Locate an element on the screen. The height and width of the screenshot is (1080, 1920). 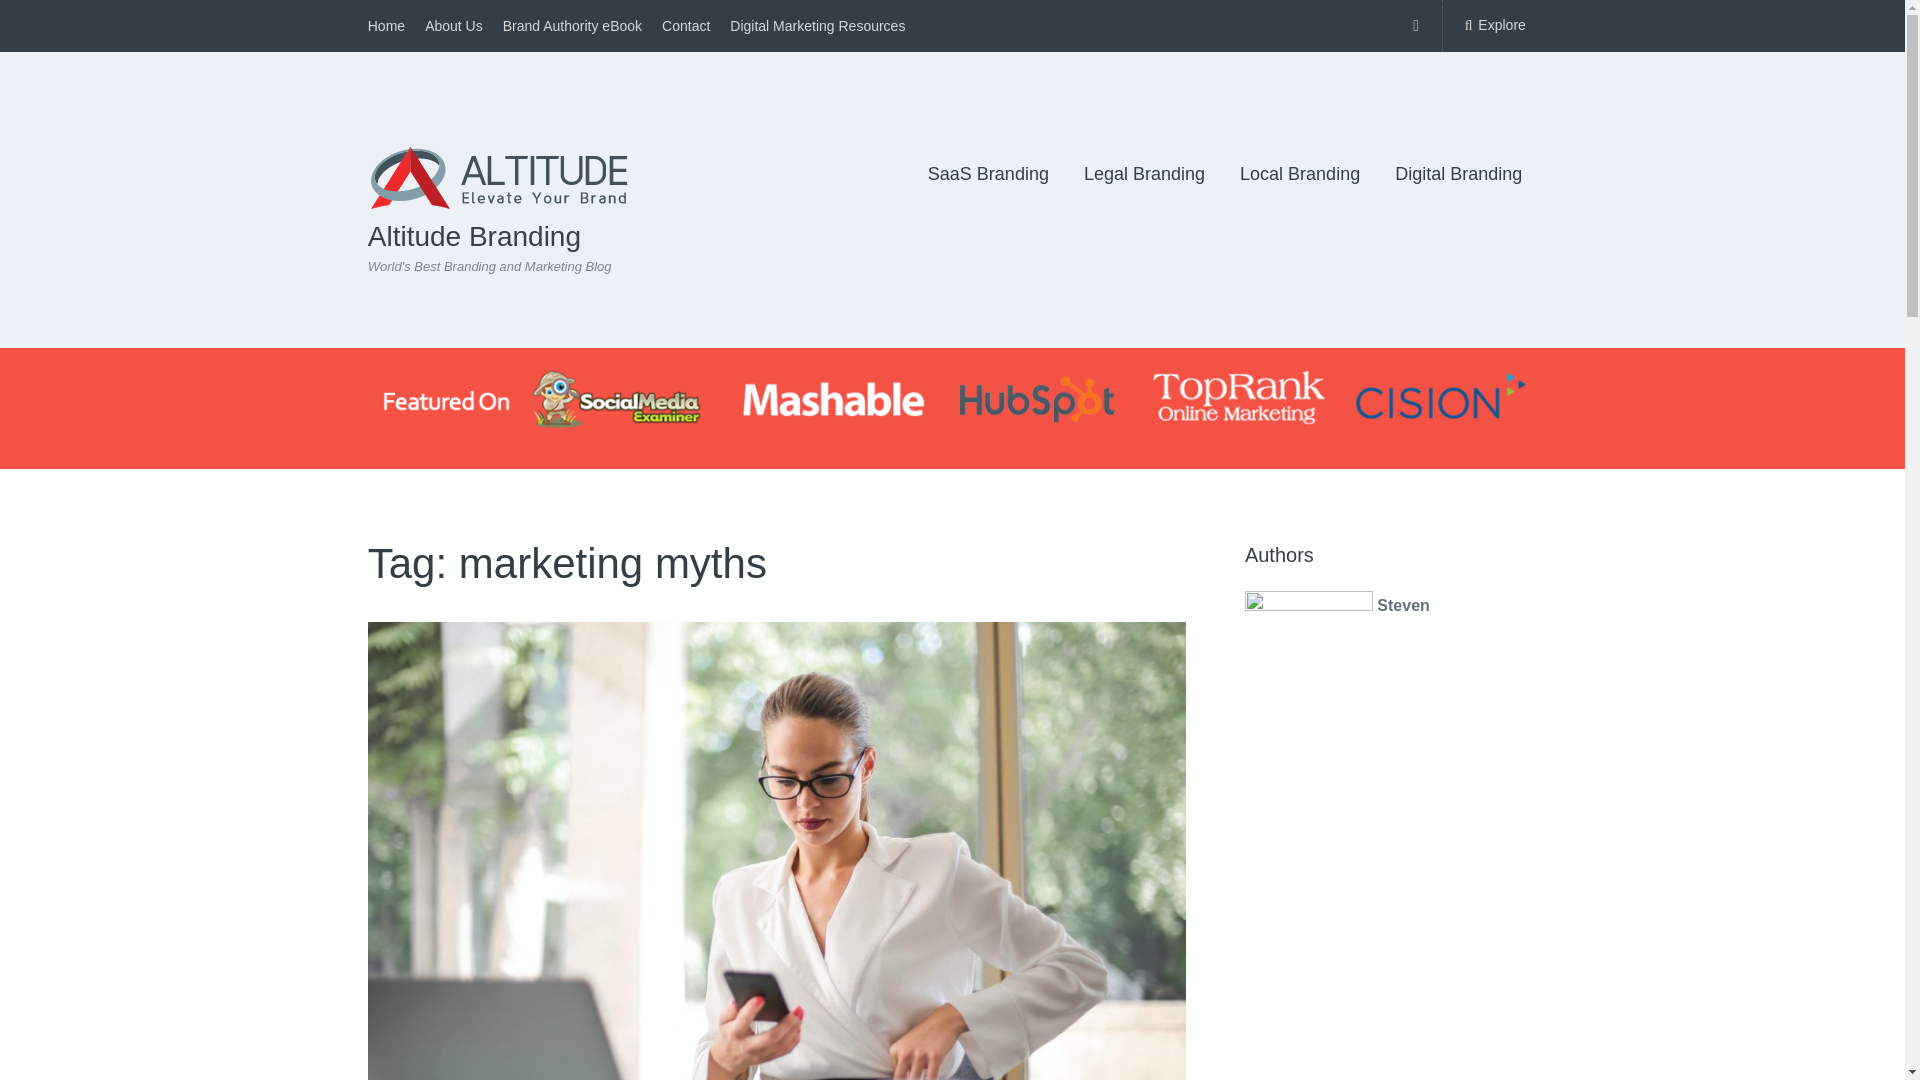
Digital Marketing Resources is located at coordinates (816, 26).